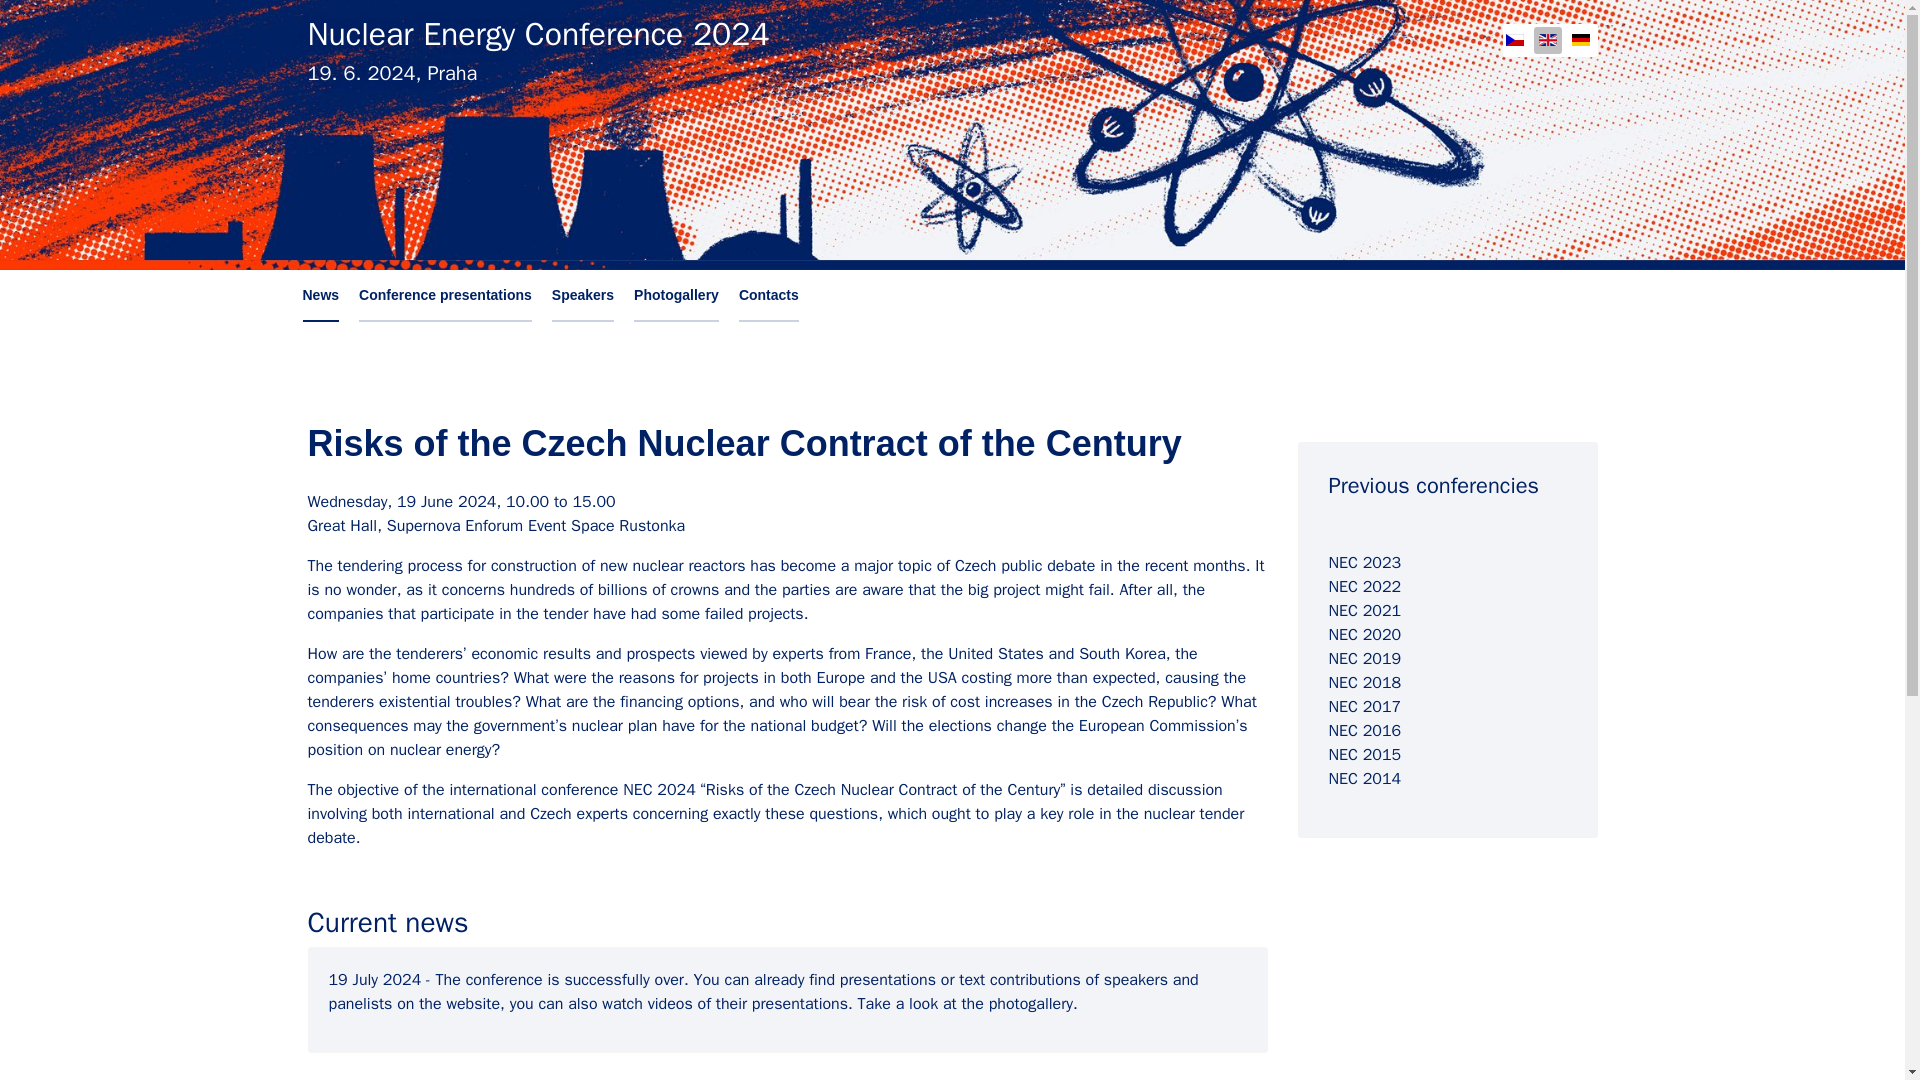 The width and height of the screenshot is (1920, 1080). Describe the element at coordinates (1364, 634) in the screenshot. I see `NEC 2020` at that location.